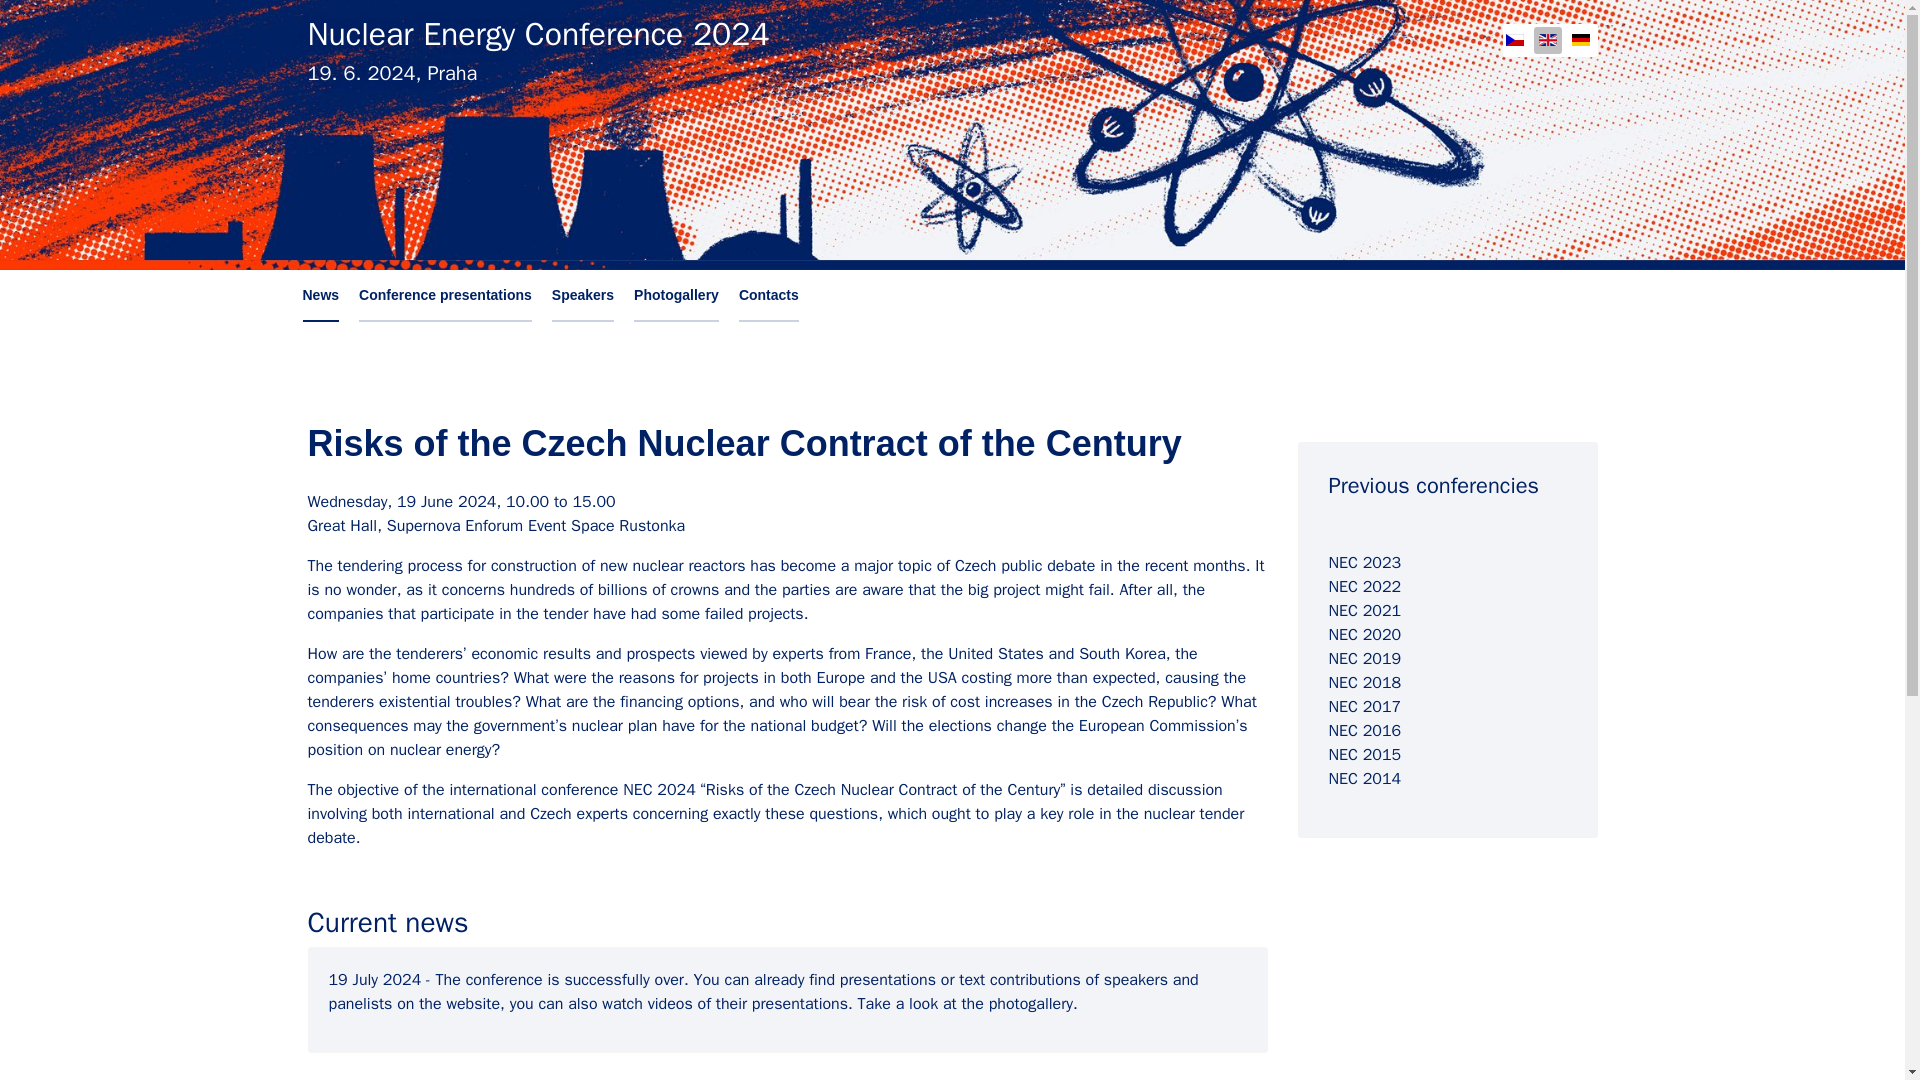 The width and height of the screenshot is (1920, 1080). Describe the element at coordinates (1364, 634) in the screenshot. I see `NEC 2020` at that location.